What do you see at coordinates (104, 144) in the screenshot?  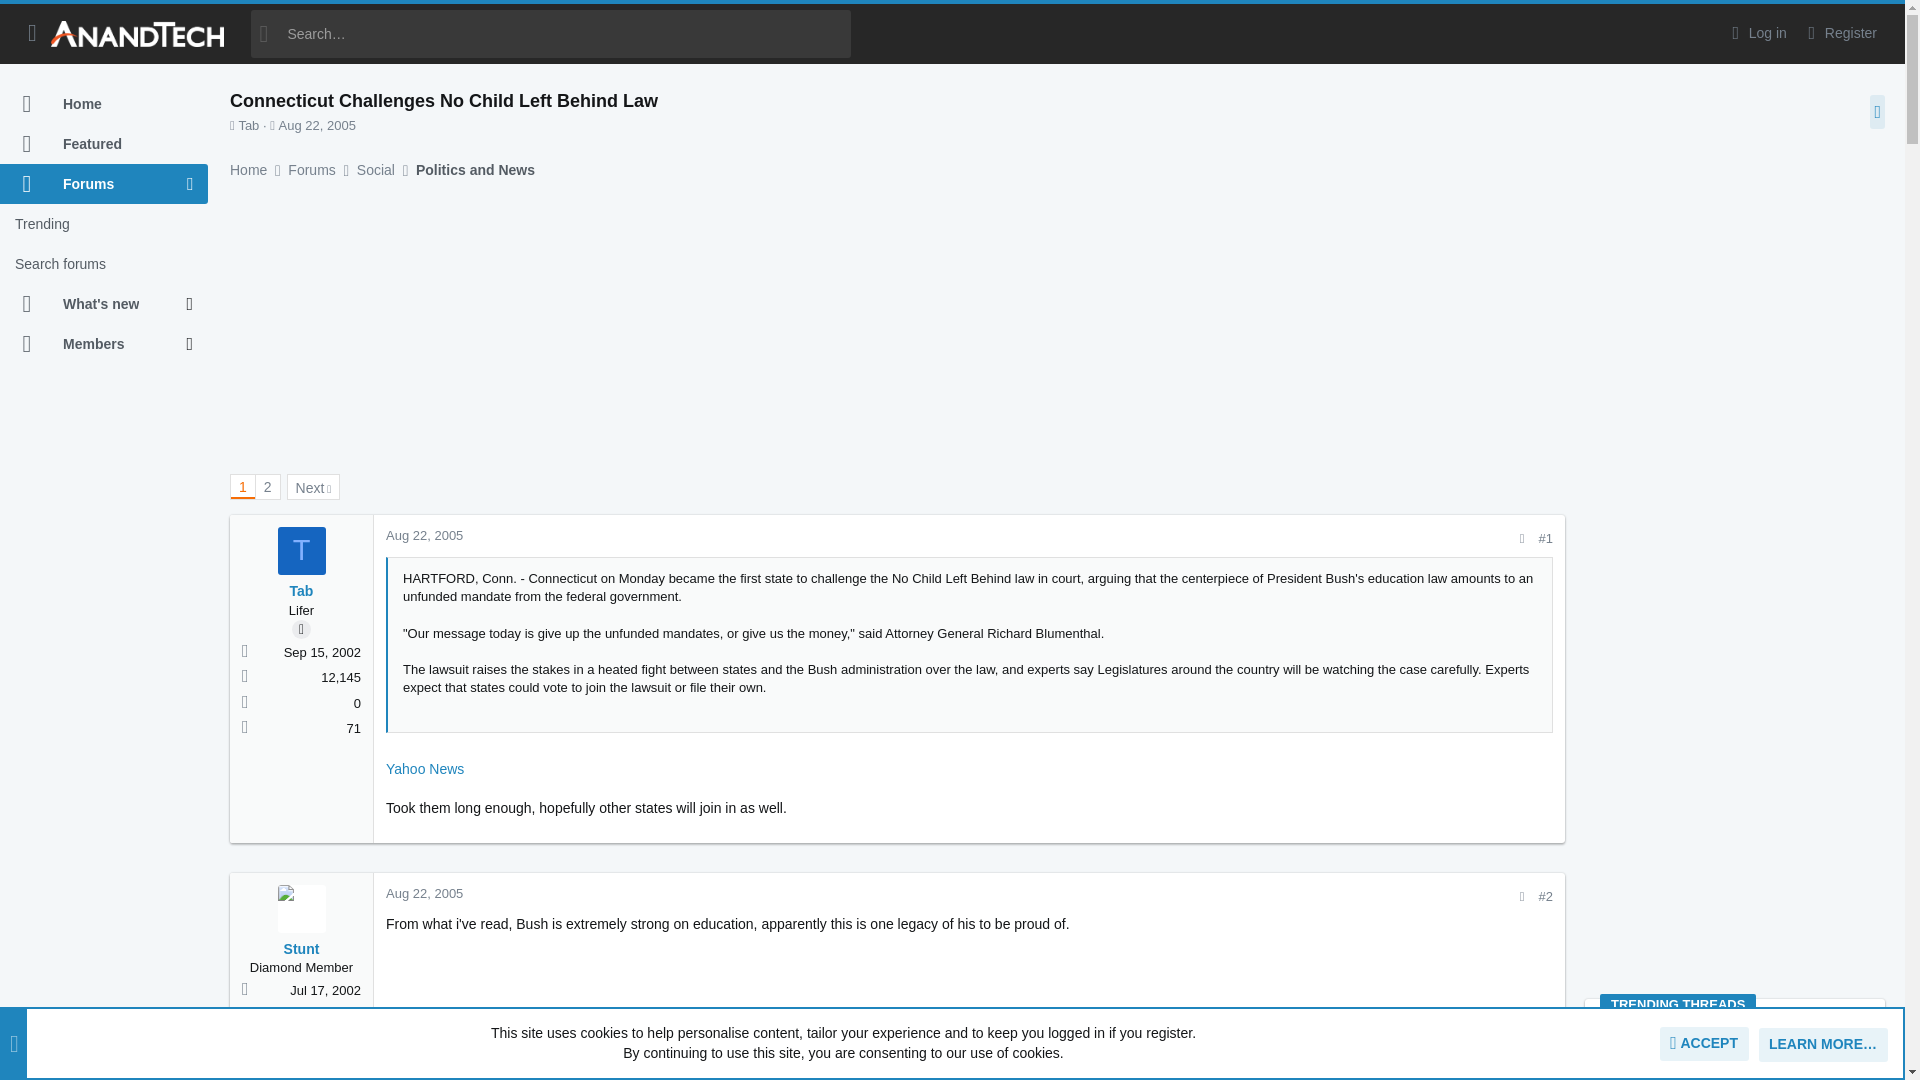 I see `Featured` at bounding box center [104, 144].